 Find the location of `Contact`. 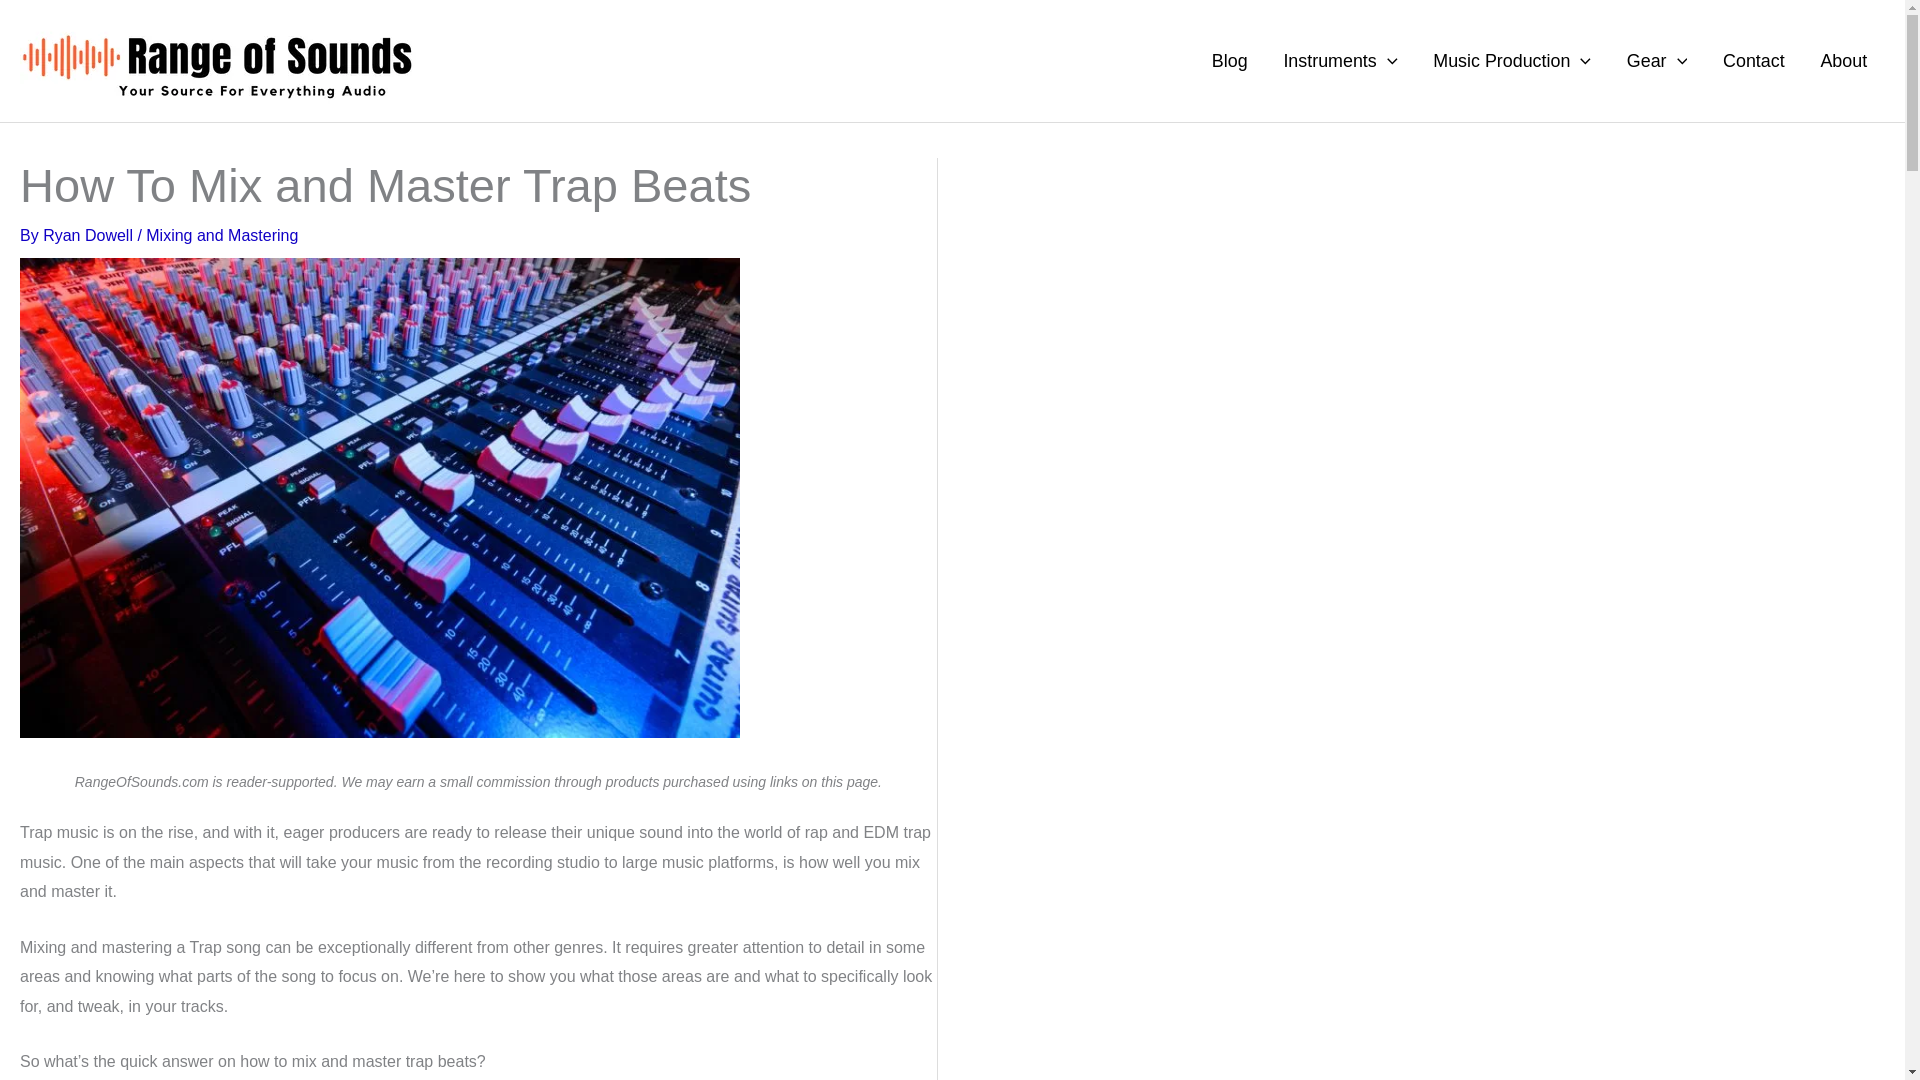

Contact is located at coordinates (1753, 60).